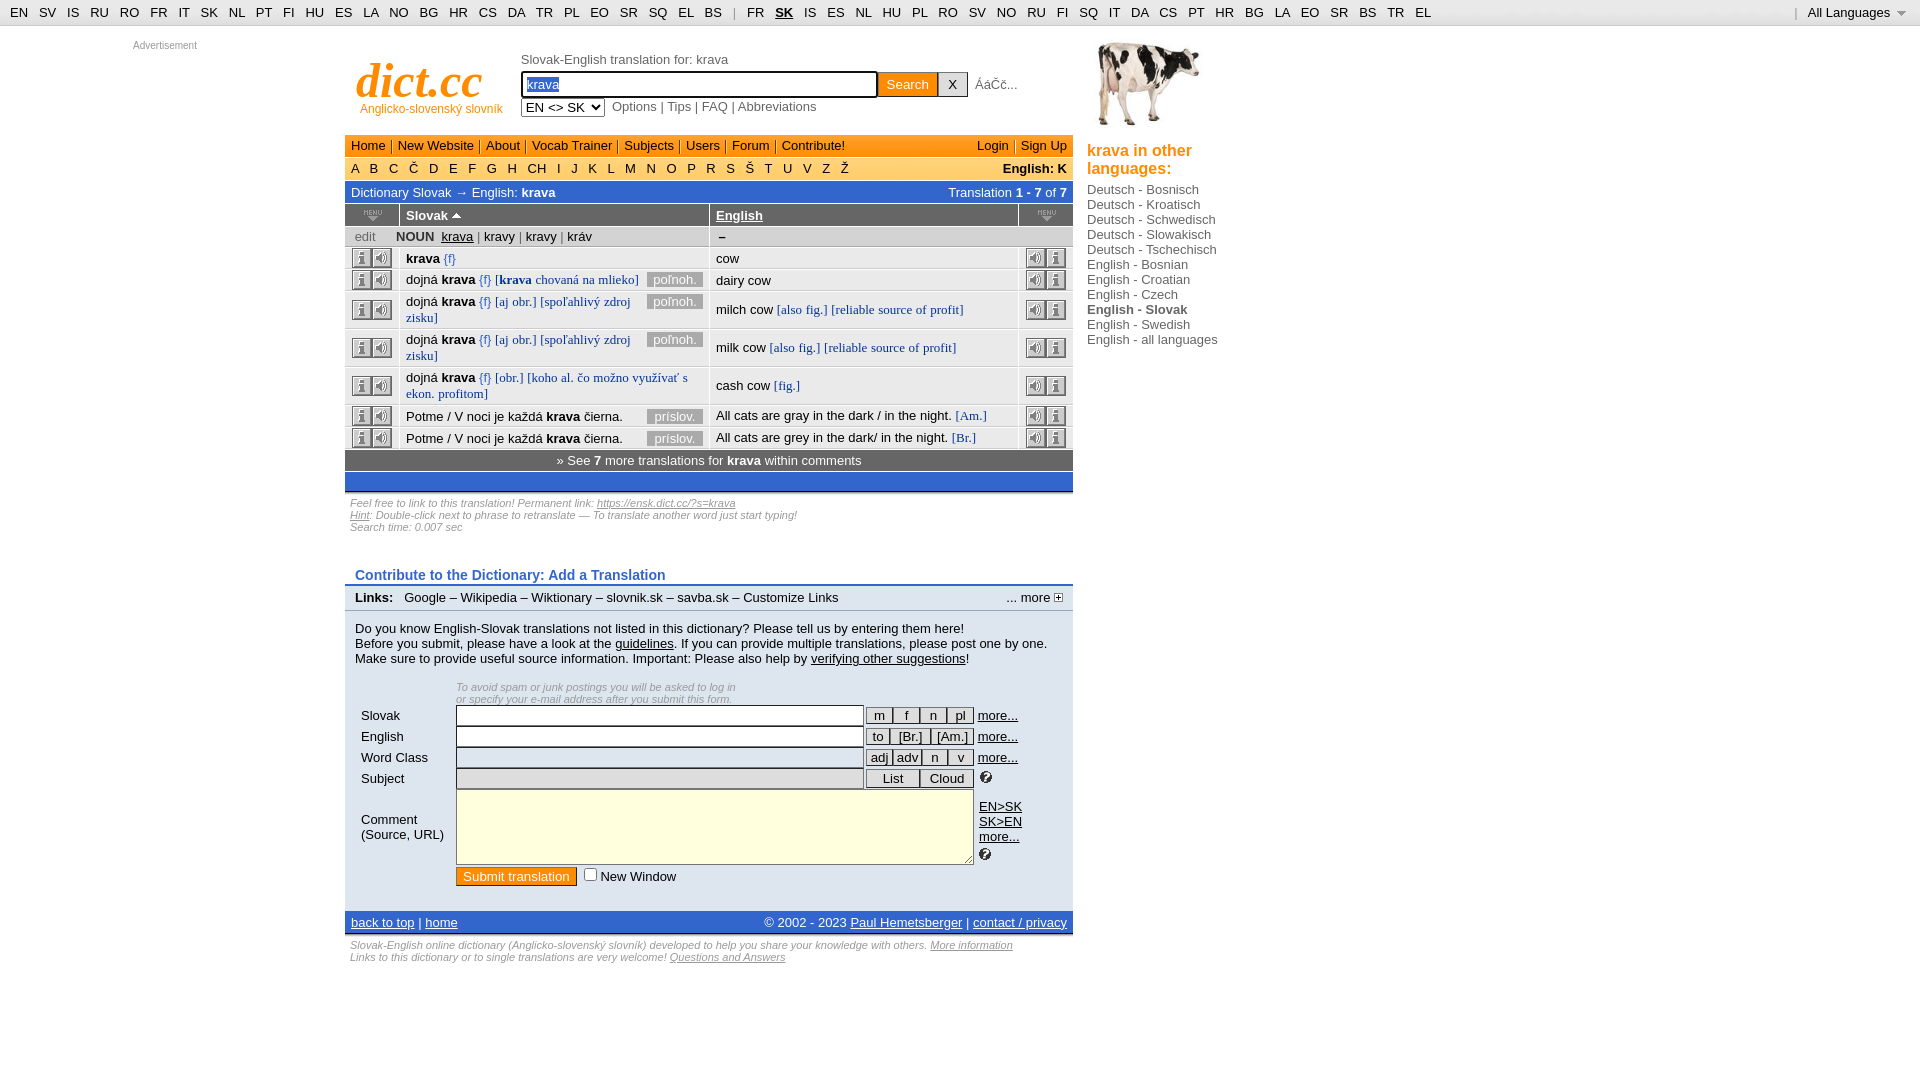 This screenshot has width=1920, height=1080. Describe the element at coordinates (289, 12) in the screenshot. I see `FI` at that location.